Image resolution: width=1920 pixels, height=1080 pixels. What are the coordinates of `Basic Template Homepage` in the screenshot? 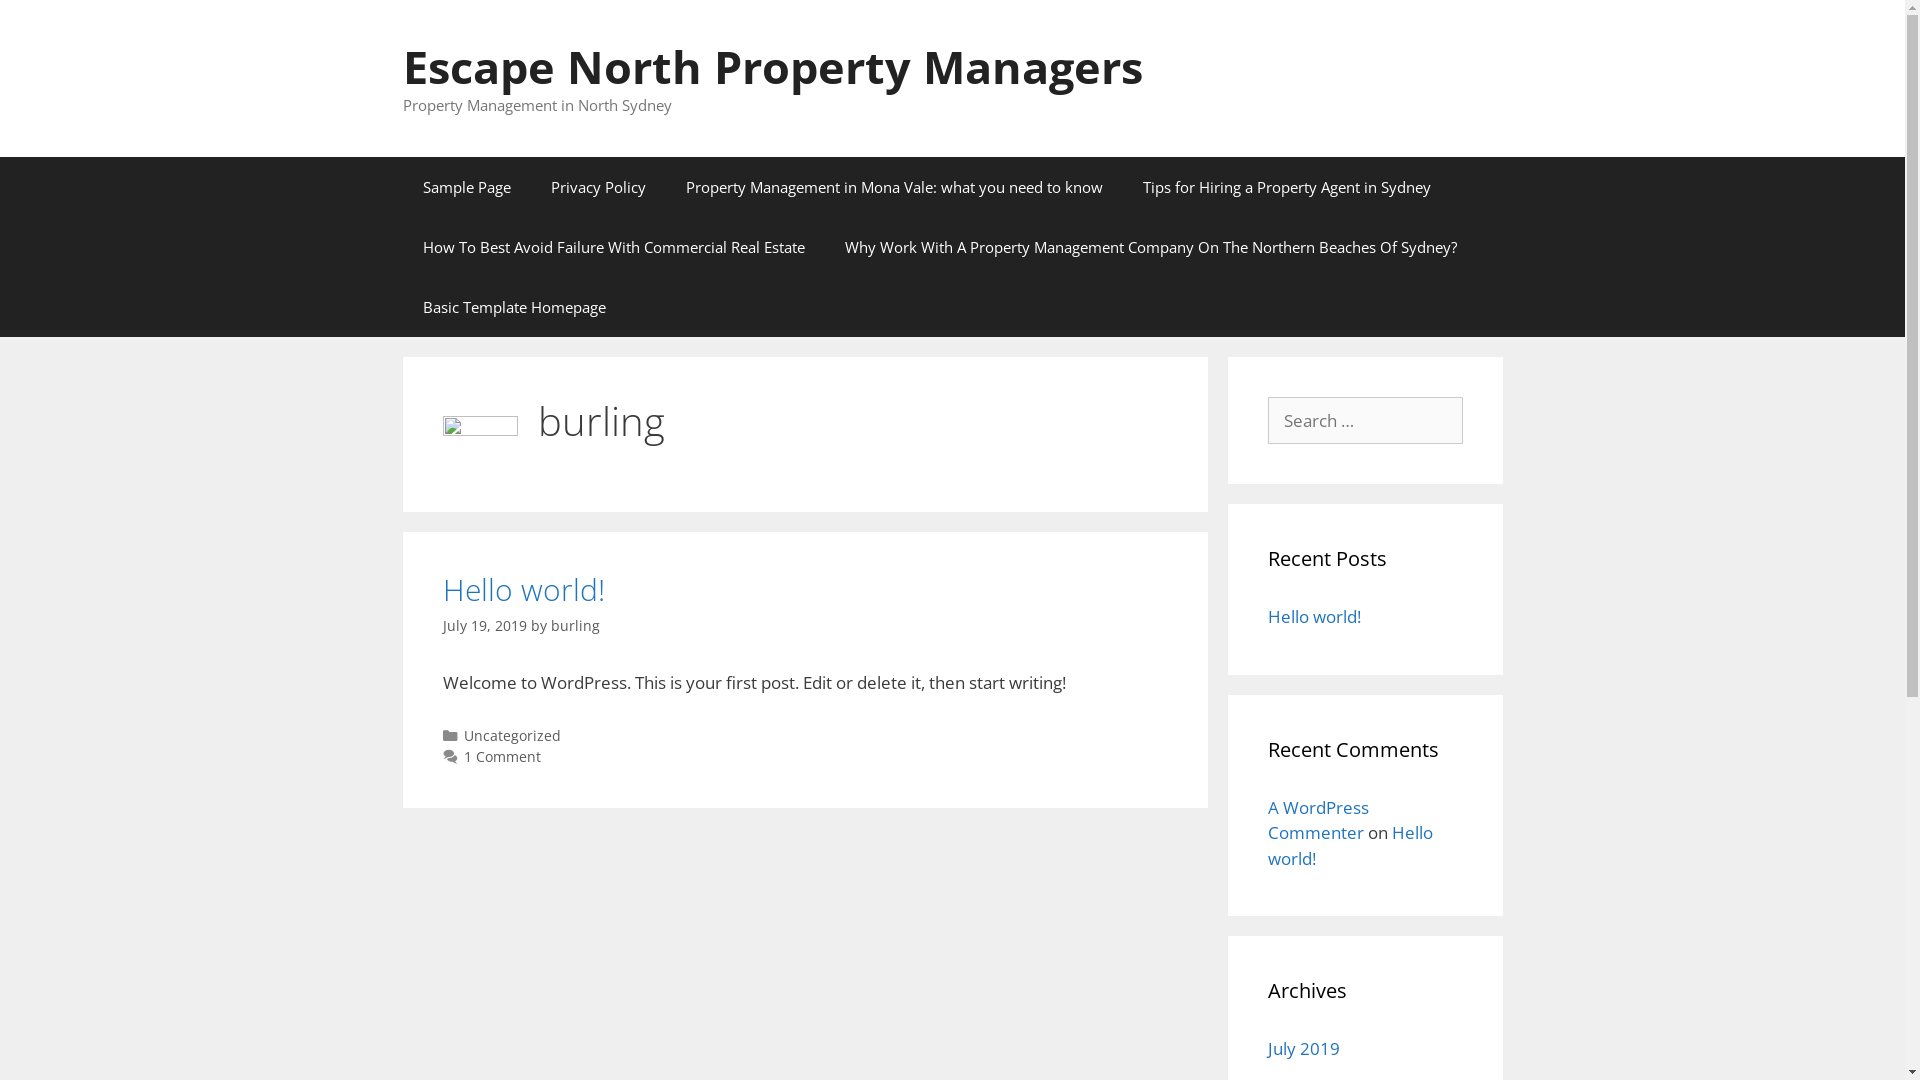 It's located at (514, 306).